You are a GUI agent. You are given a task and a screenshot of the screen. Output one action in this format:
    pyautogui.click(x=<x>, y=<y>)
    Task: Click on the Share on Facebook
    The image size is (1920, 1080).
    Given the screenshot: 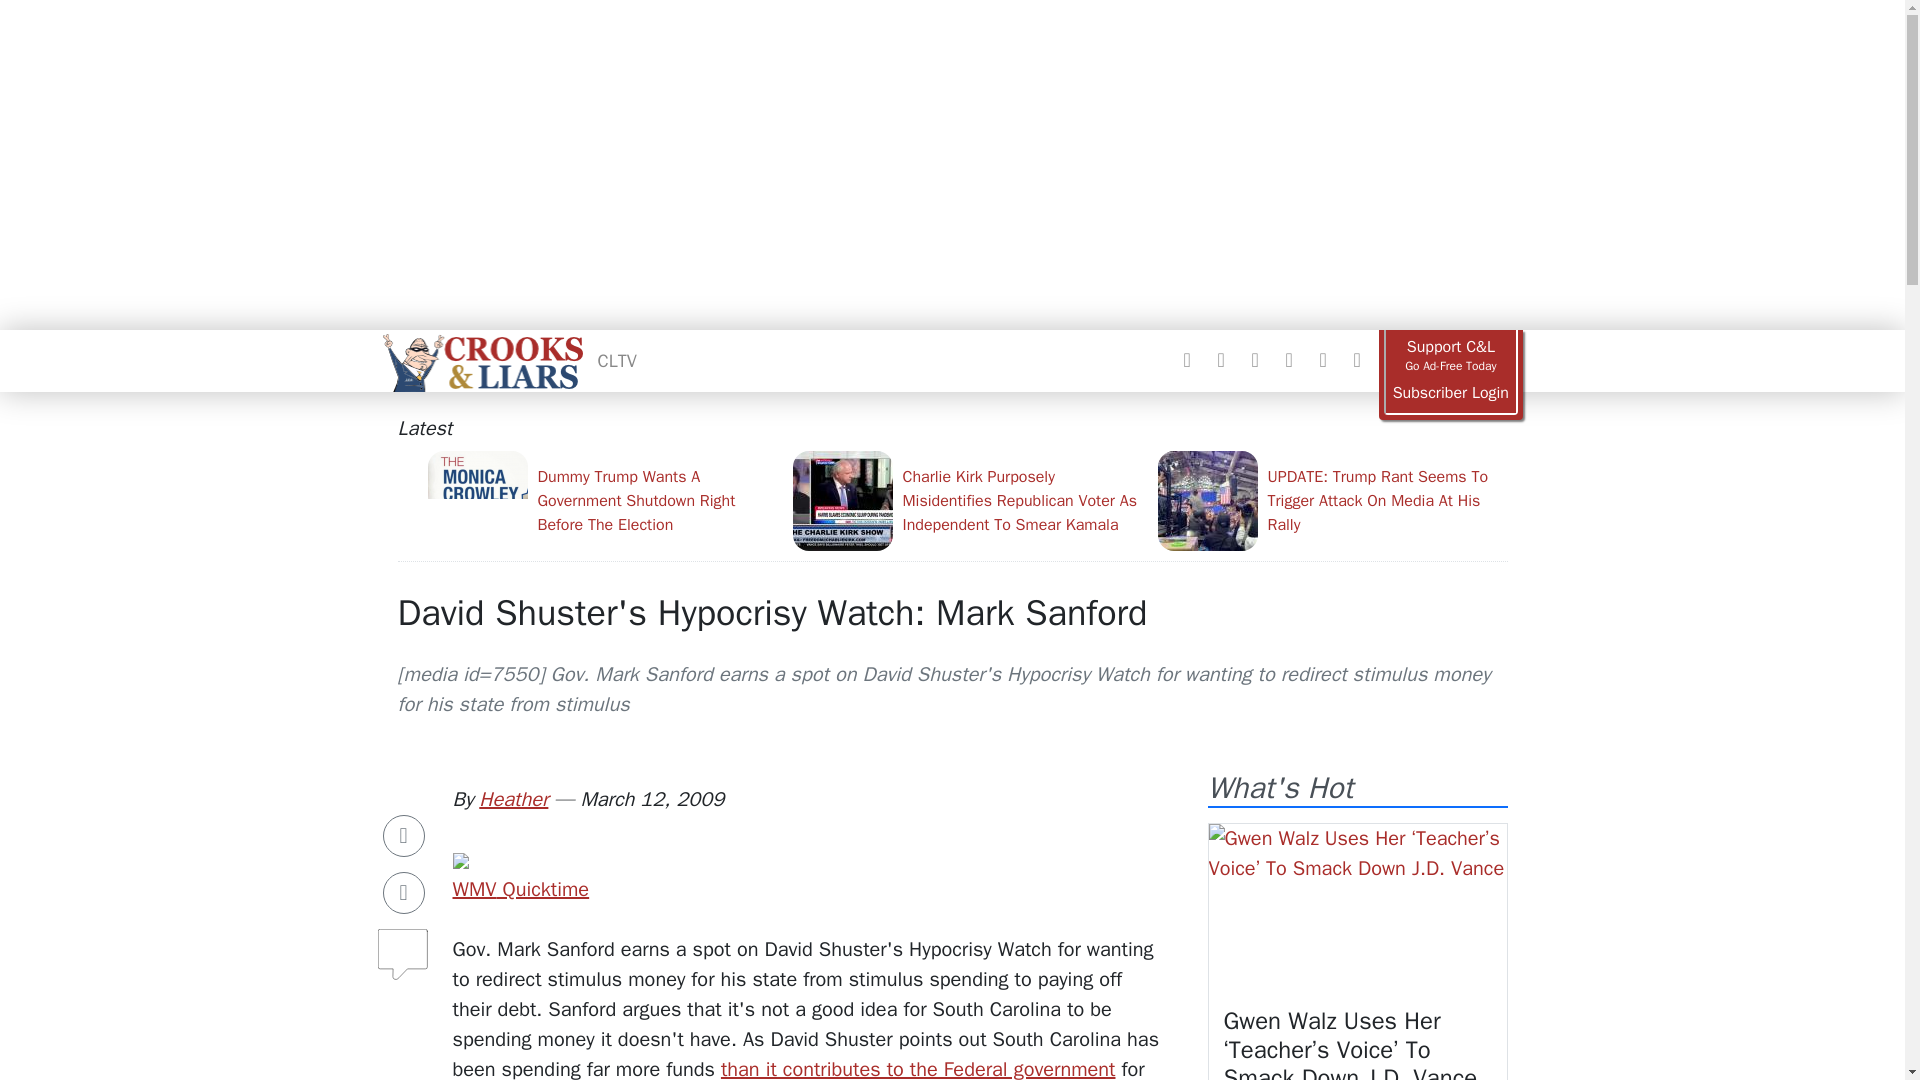 What is the action you would take?
    pyautogui.click(x=404, y=836)
    